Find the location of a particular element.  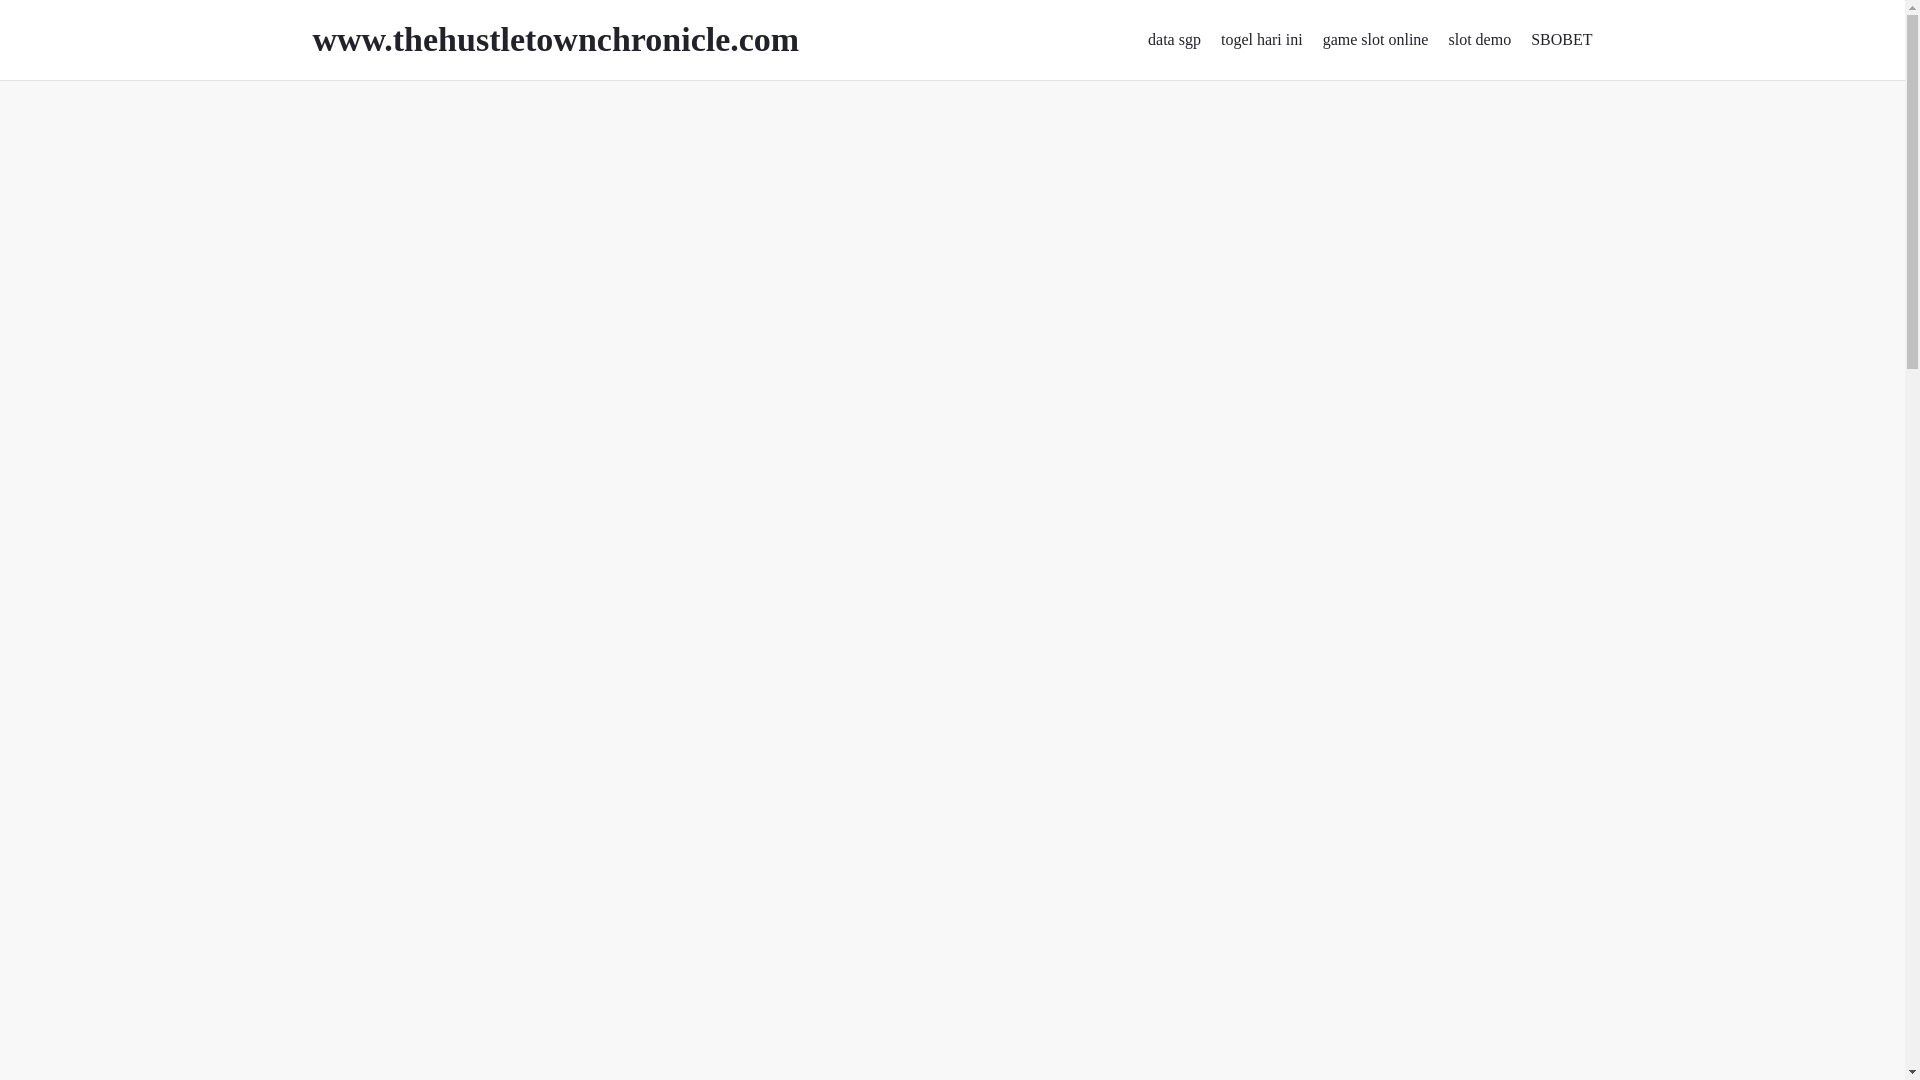

Monday, March 27, 2023, 5:40 pm is located at coordinates (364, 182).